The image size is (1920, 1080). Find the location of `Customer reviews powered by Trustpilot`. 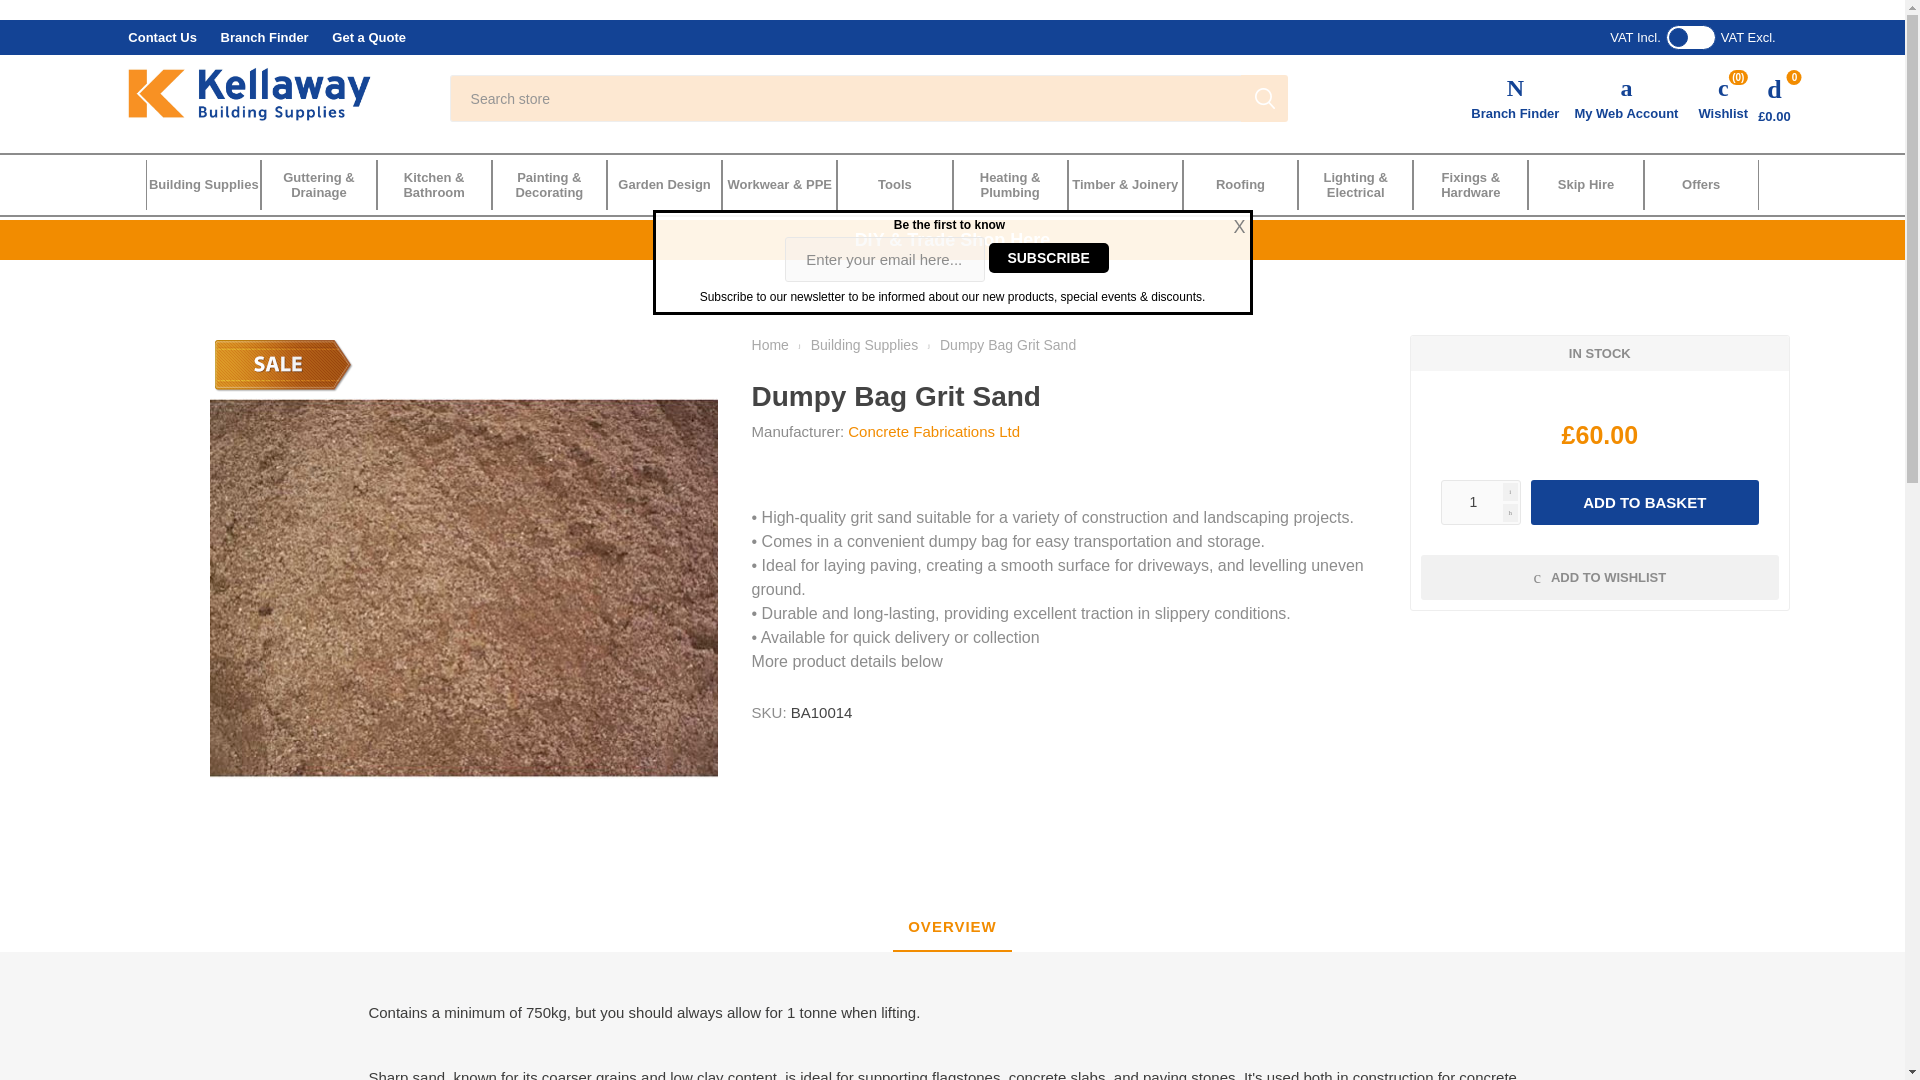

Customer reviews powered by Trustpilot is located at coordinates (1434, 37).